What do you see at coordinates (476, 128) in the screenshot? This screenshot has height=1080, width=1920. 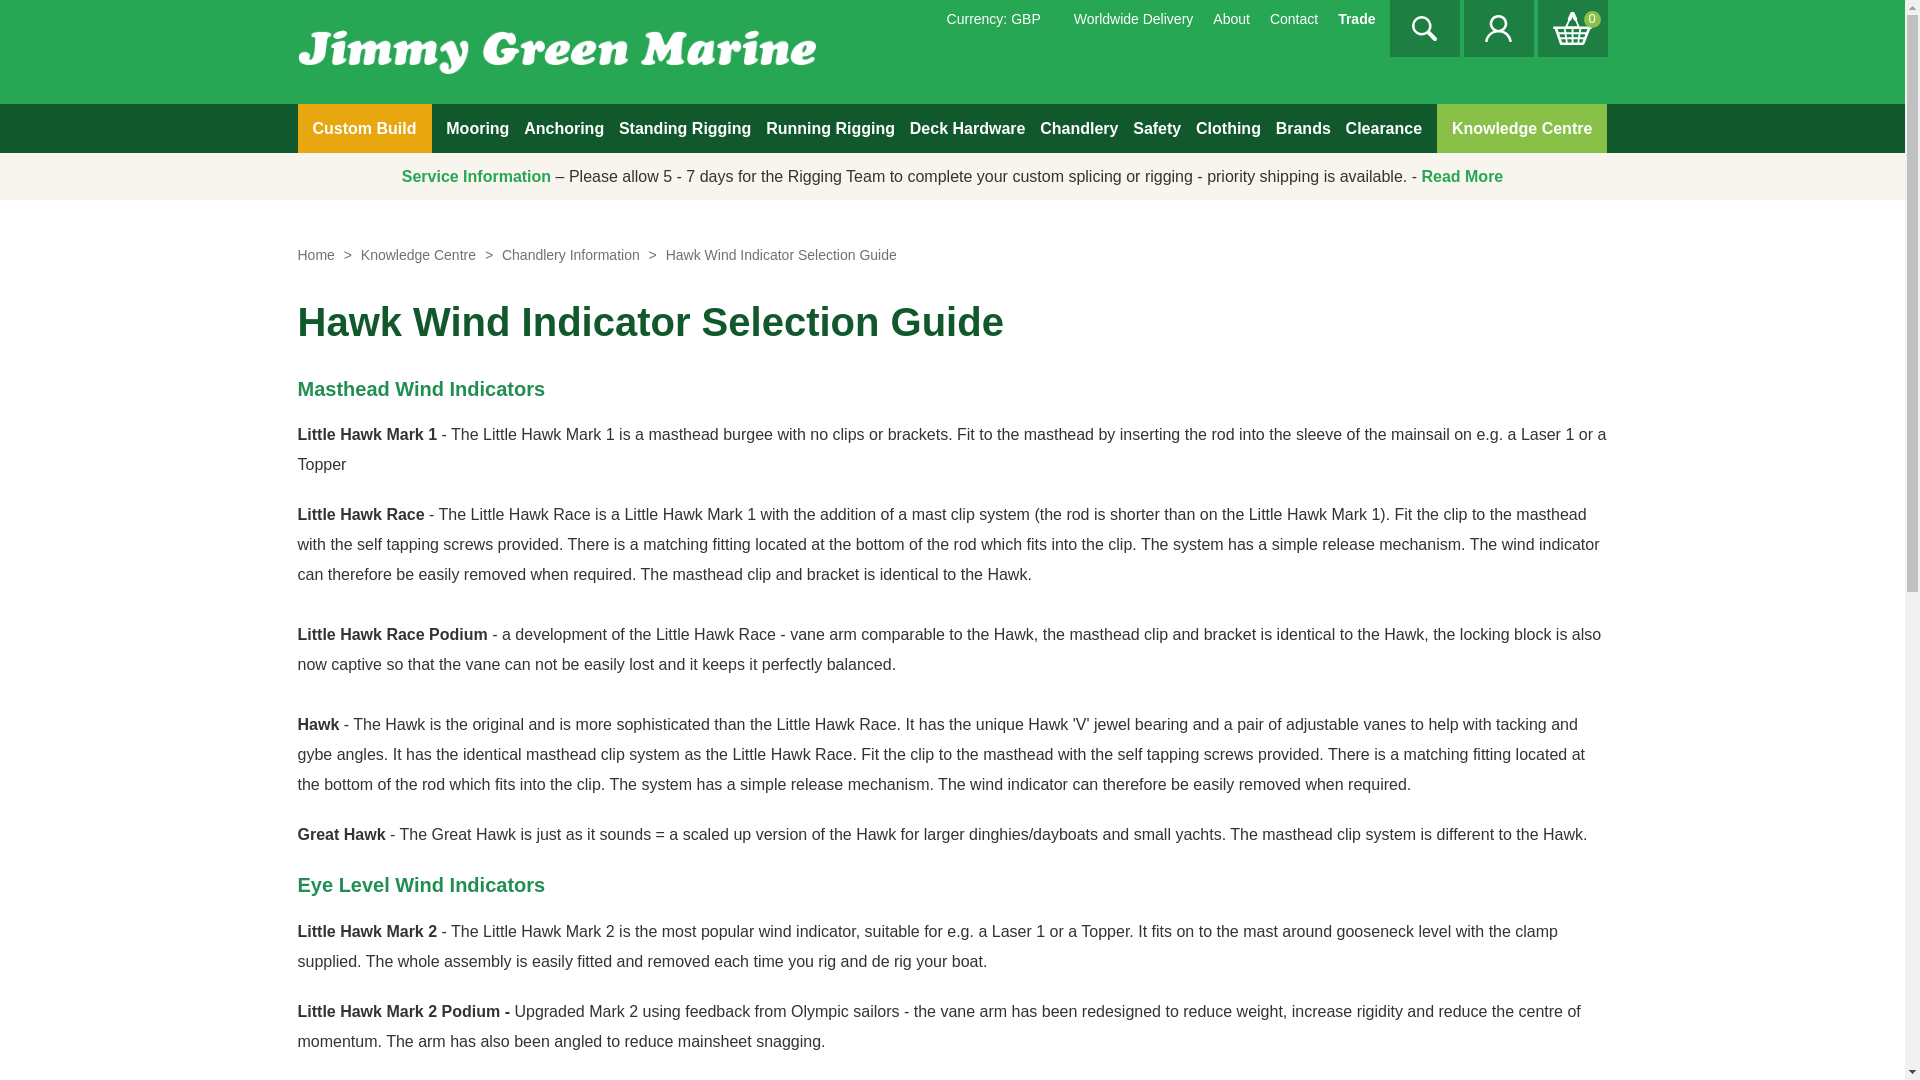 I see `Mooring` at bounding box center [476, 128].